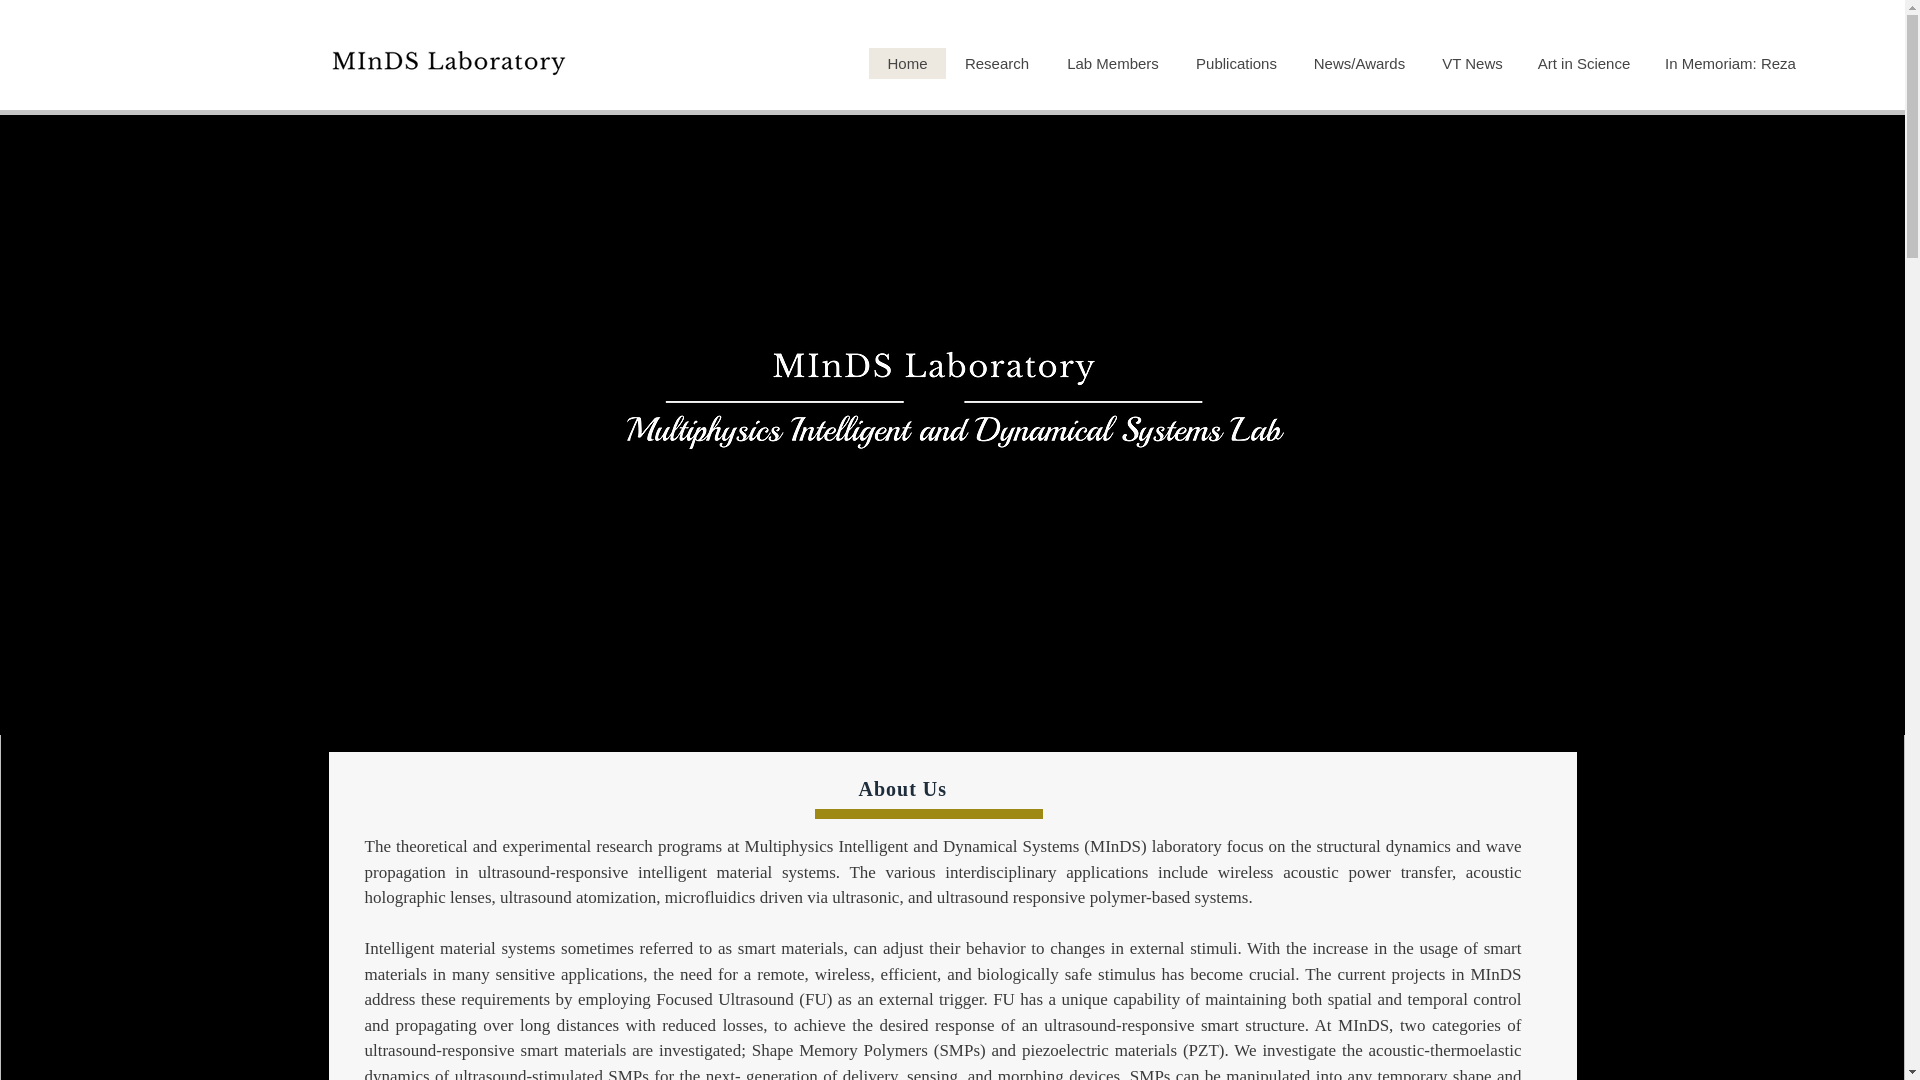  Describe the element at coordinates (1584, 62) in the screenshot. I see `Art in Science` at that location.